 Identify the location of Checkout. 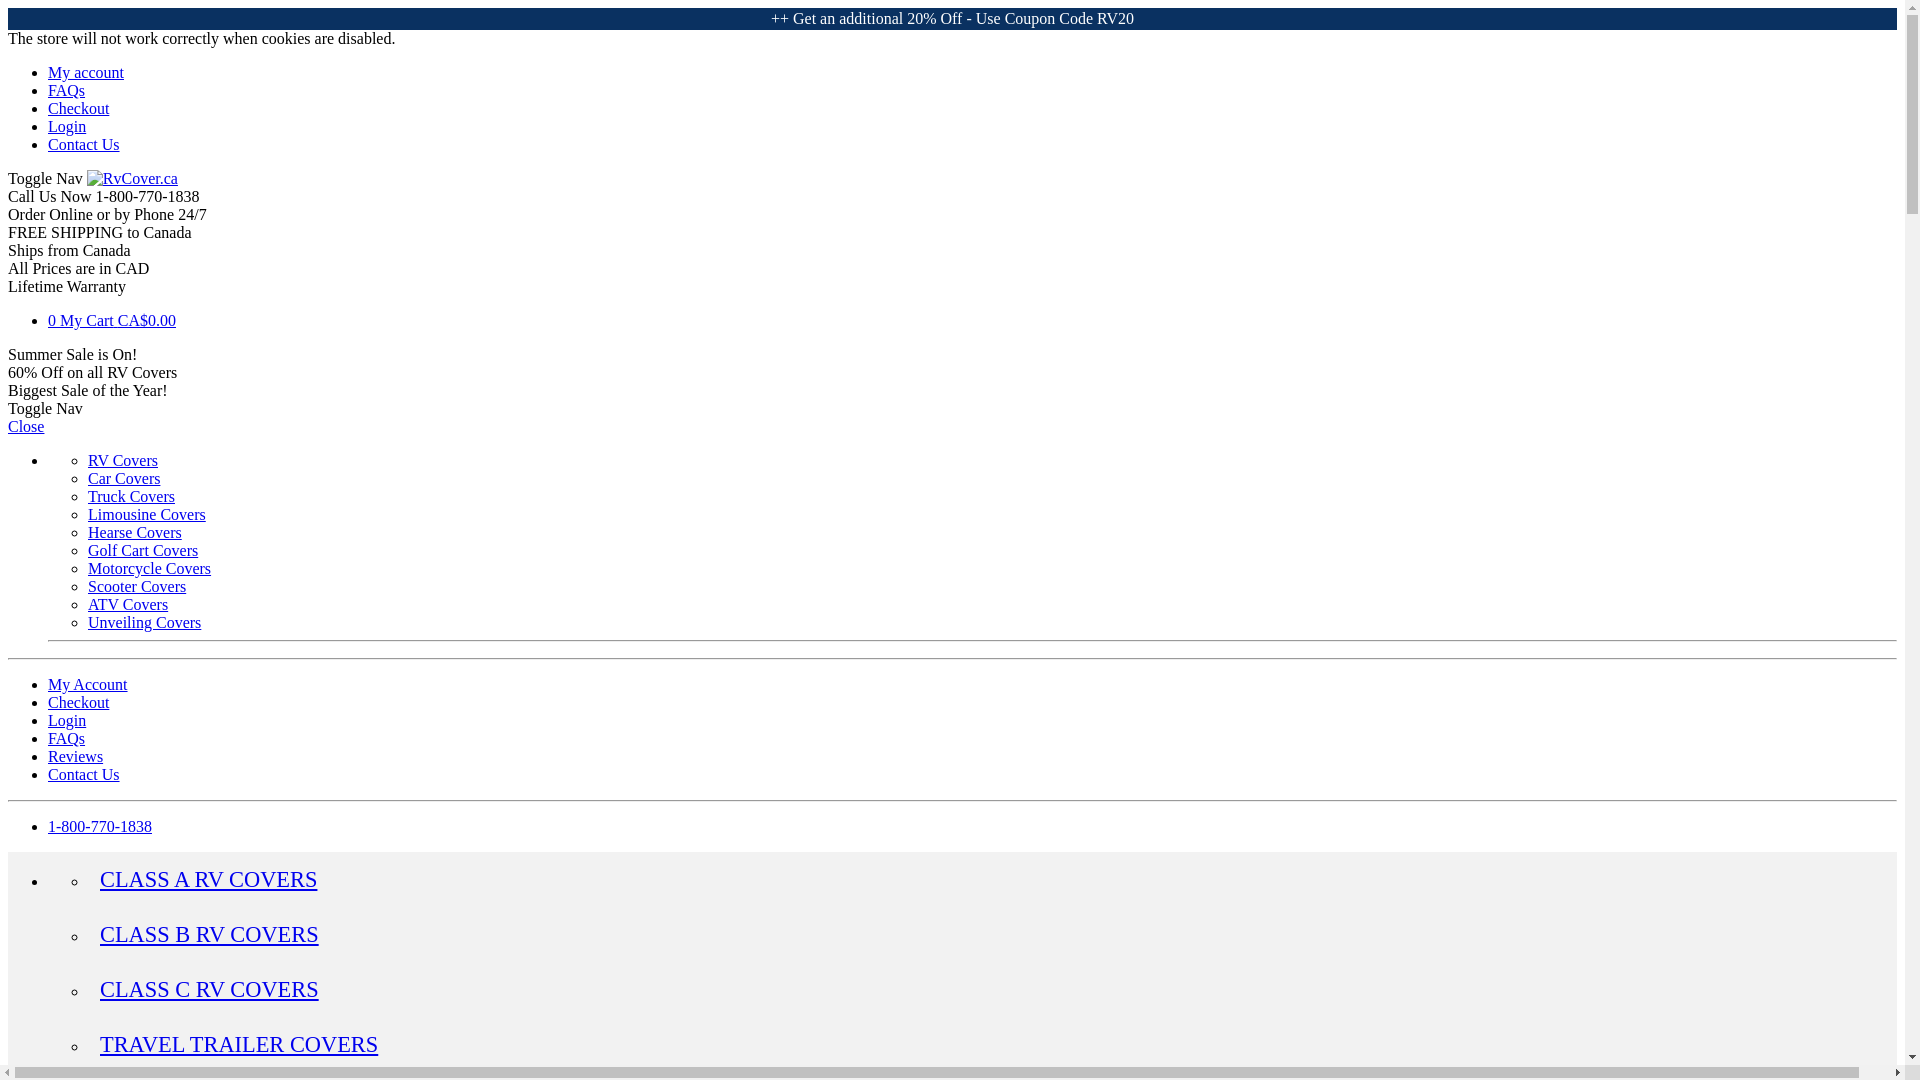
(78, 702).